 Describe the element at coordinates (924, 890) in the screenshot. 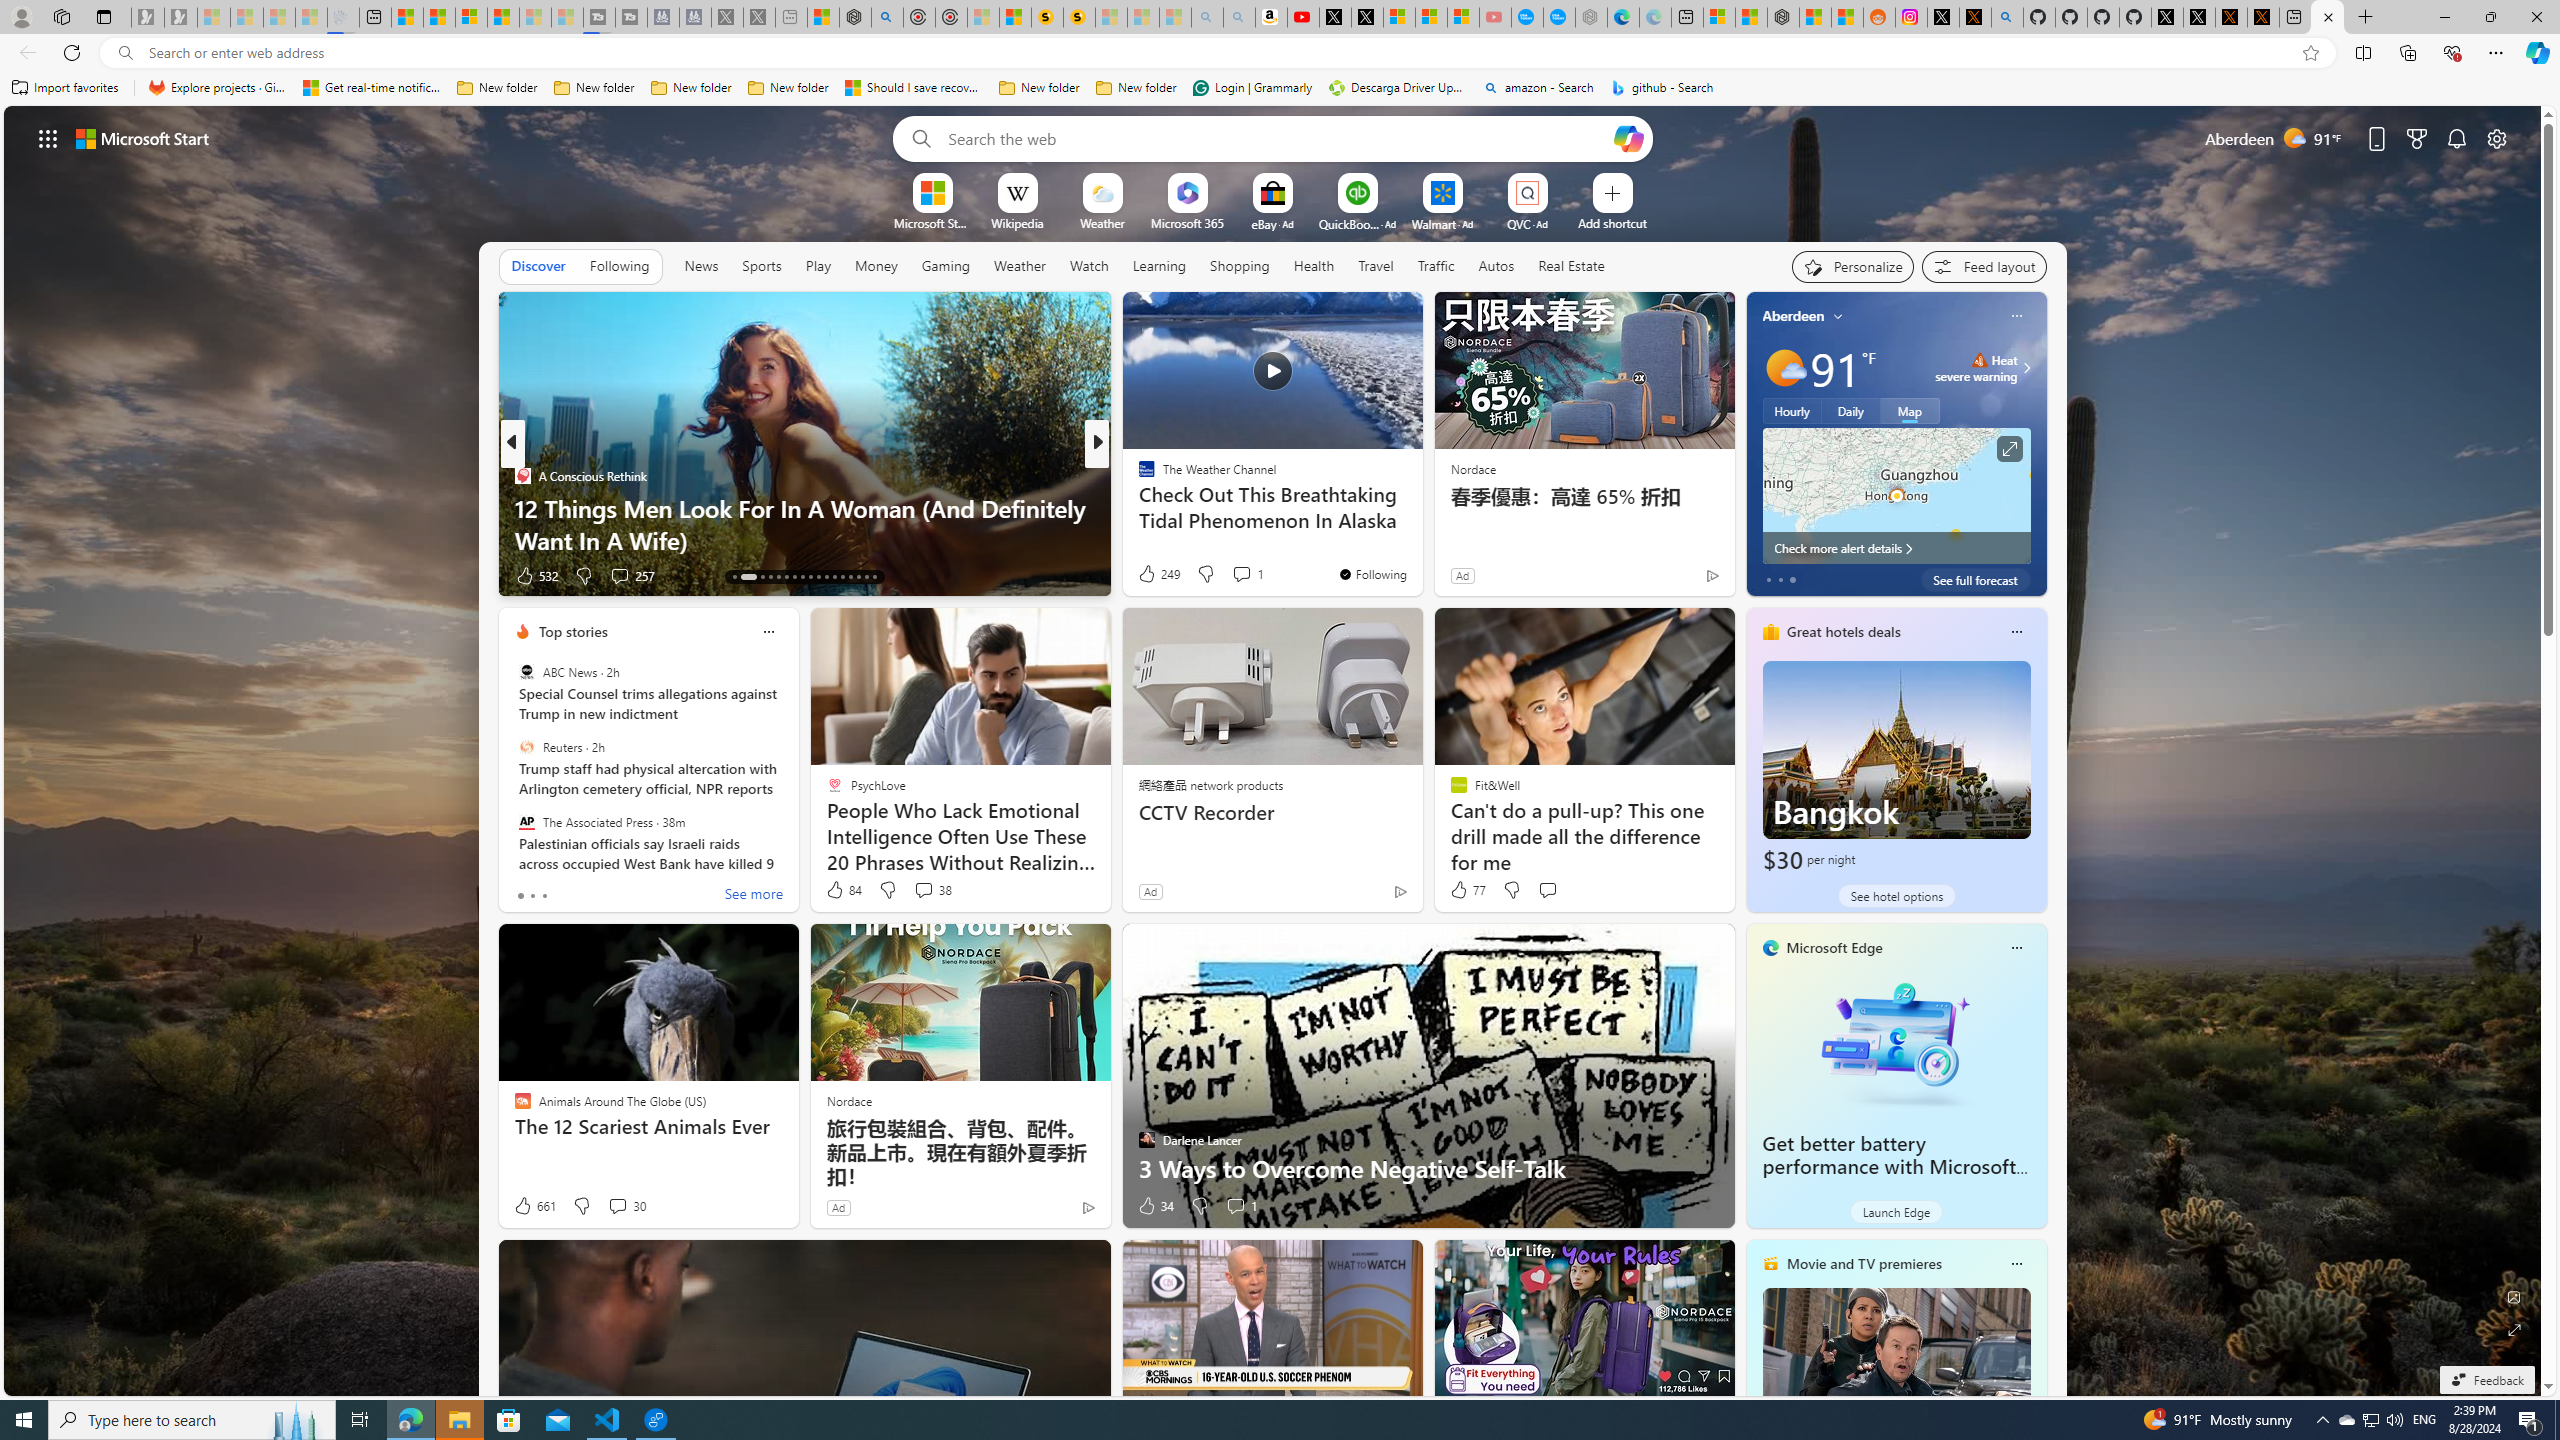

I see `View comments 38 Comment` at that location.